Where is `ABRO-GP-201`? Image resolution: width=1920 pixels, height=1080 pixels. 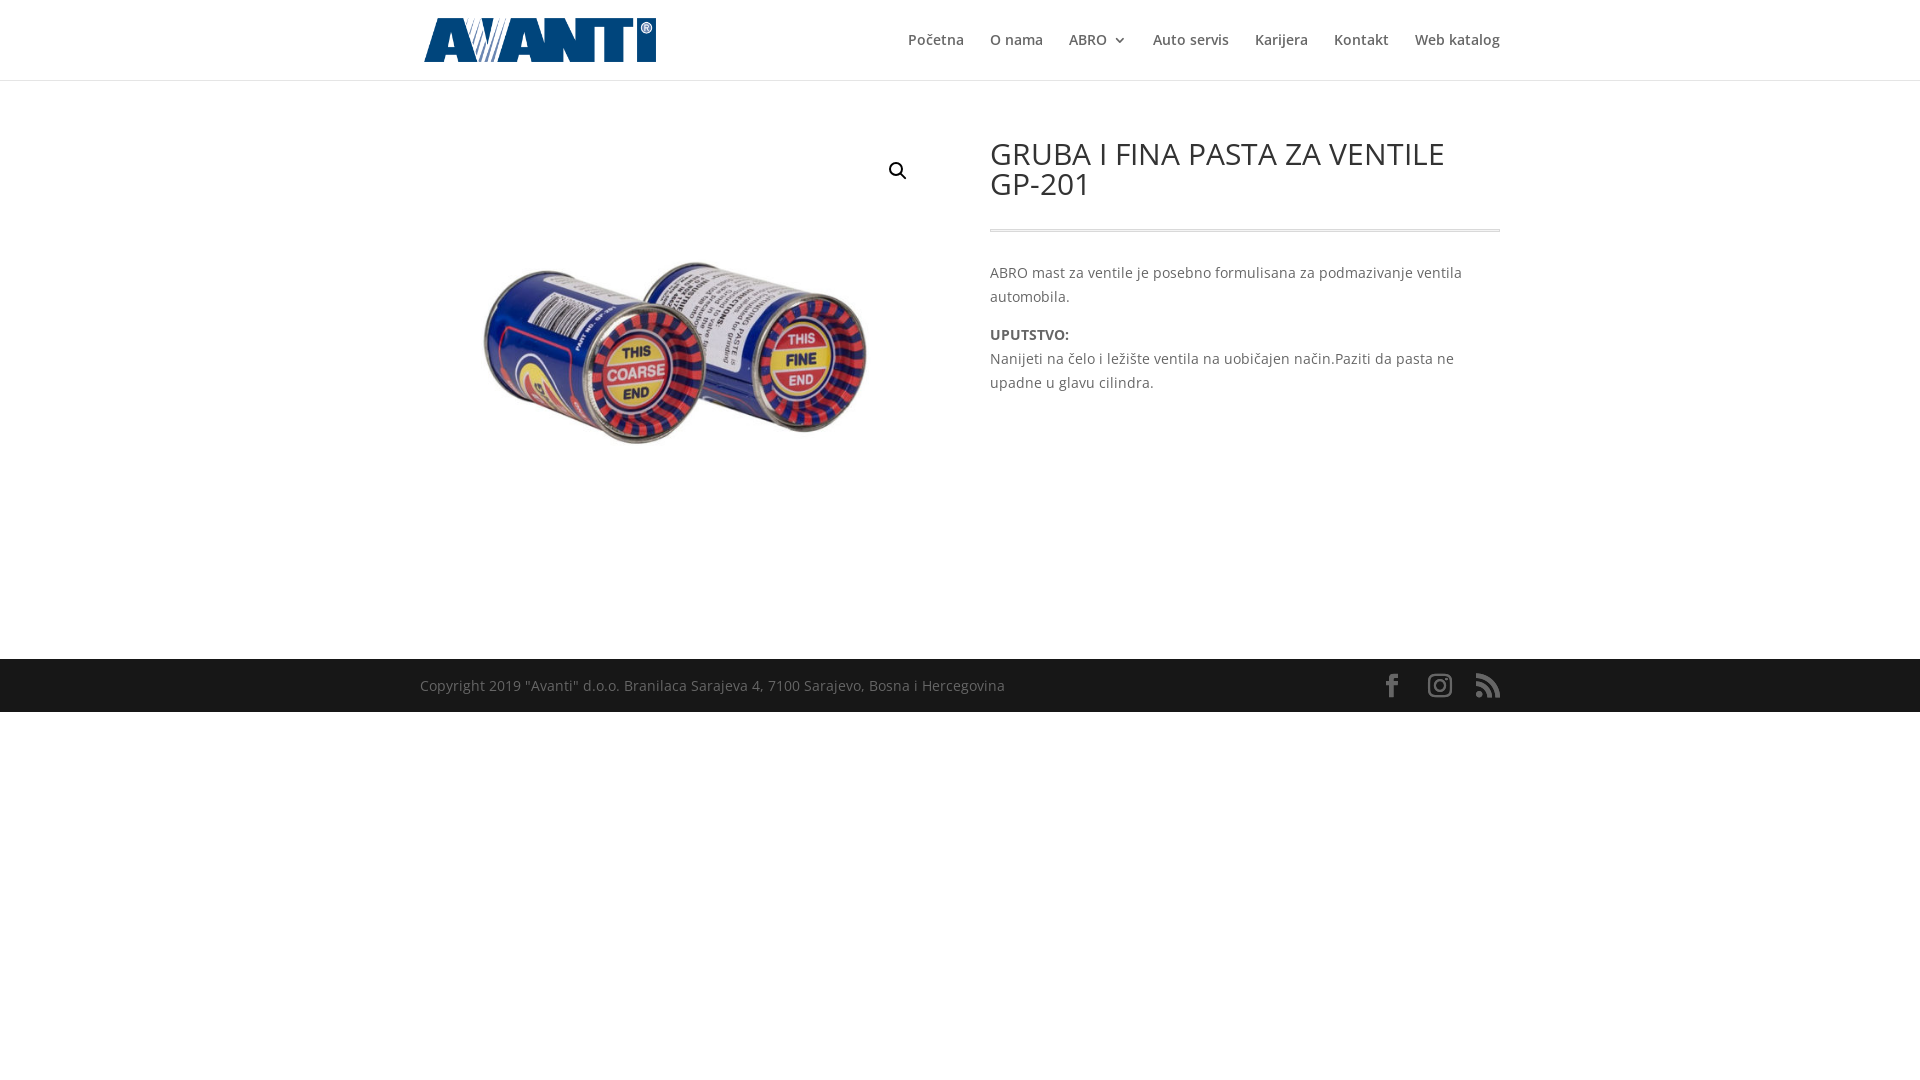
ABRO-GP-201 is located at coordinates (675, 320).